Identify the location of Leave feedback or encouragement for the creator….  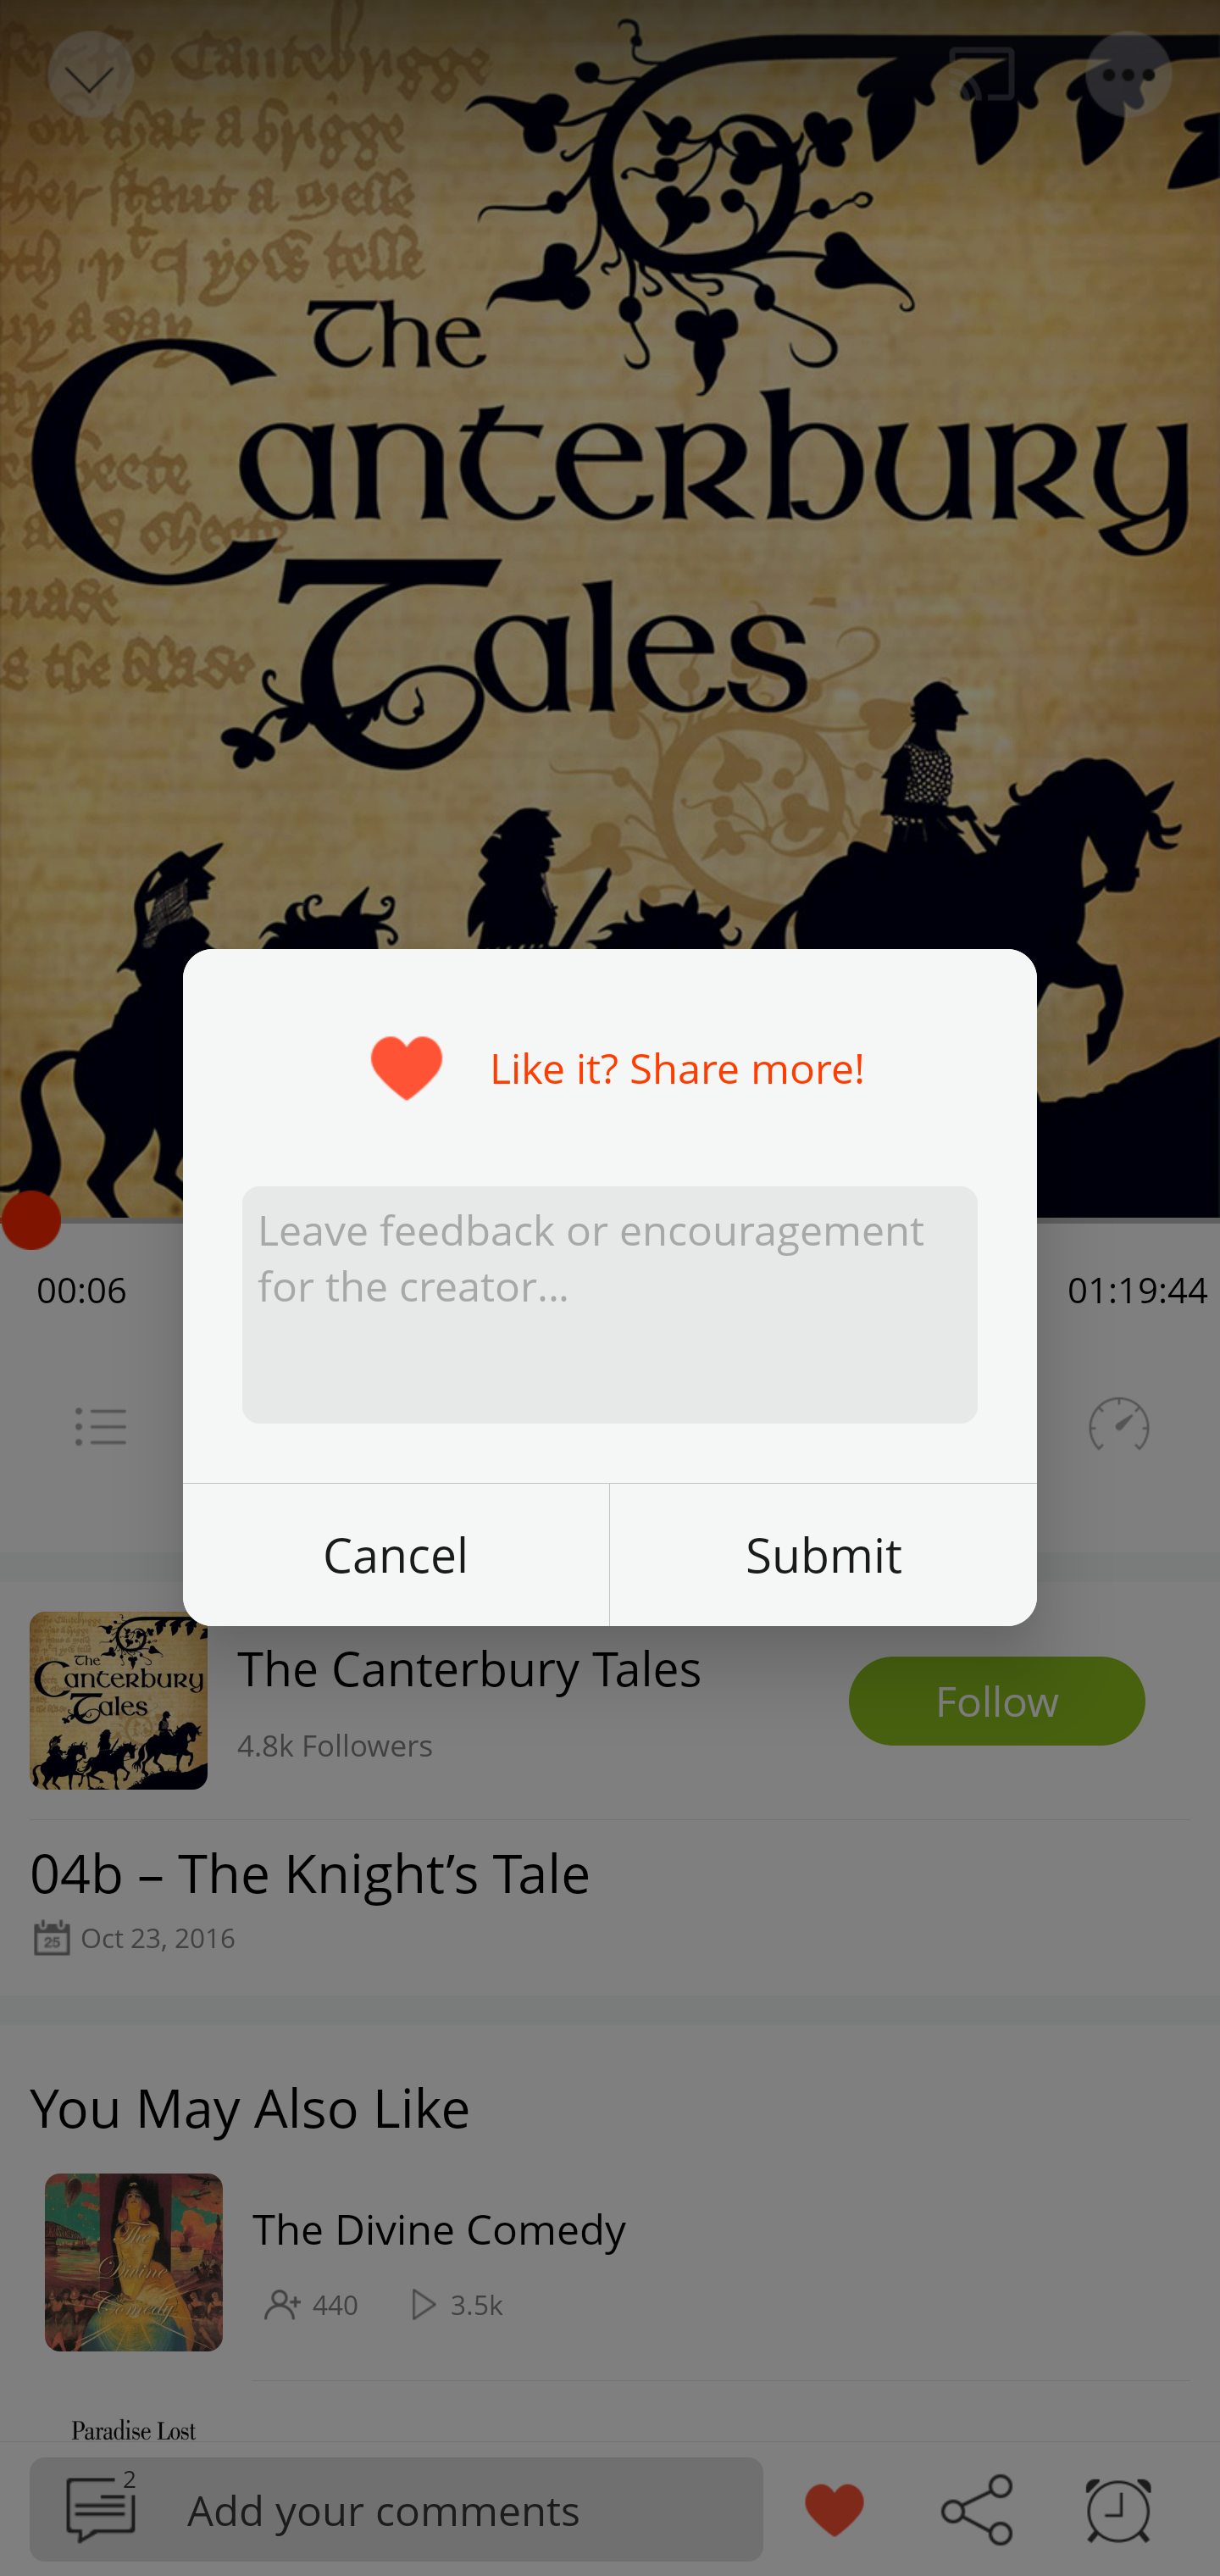
(610, 1306).